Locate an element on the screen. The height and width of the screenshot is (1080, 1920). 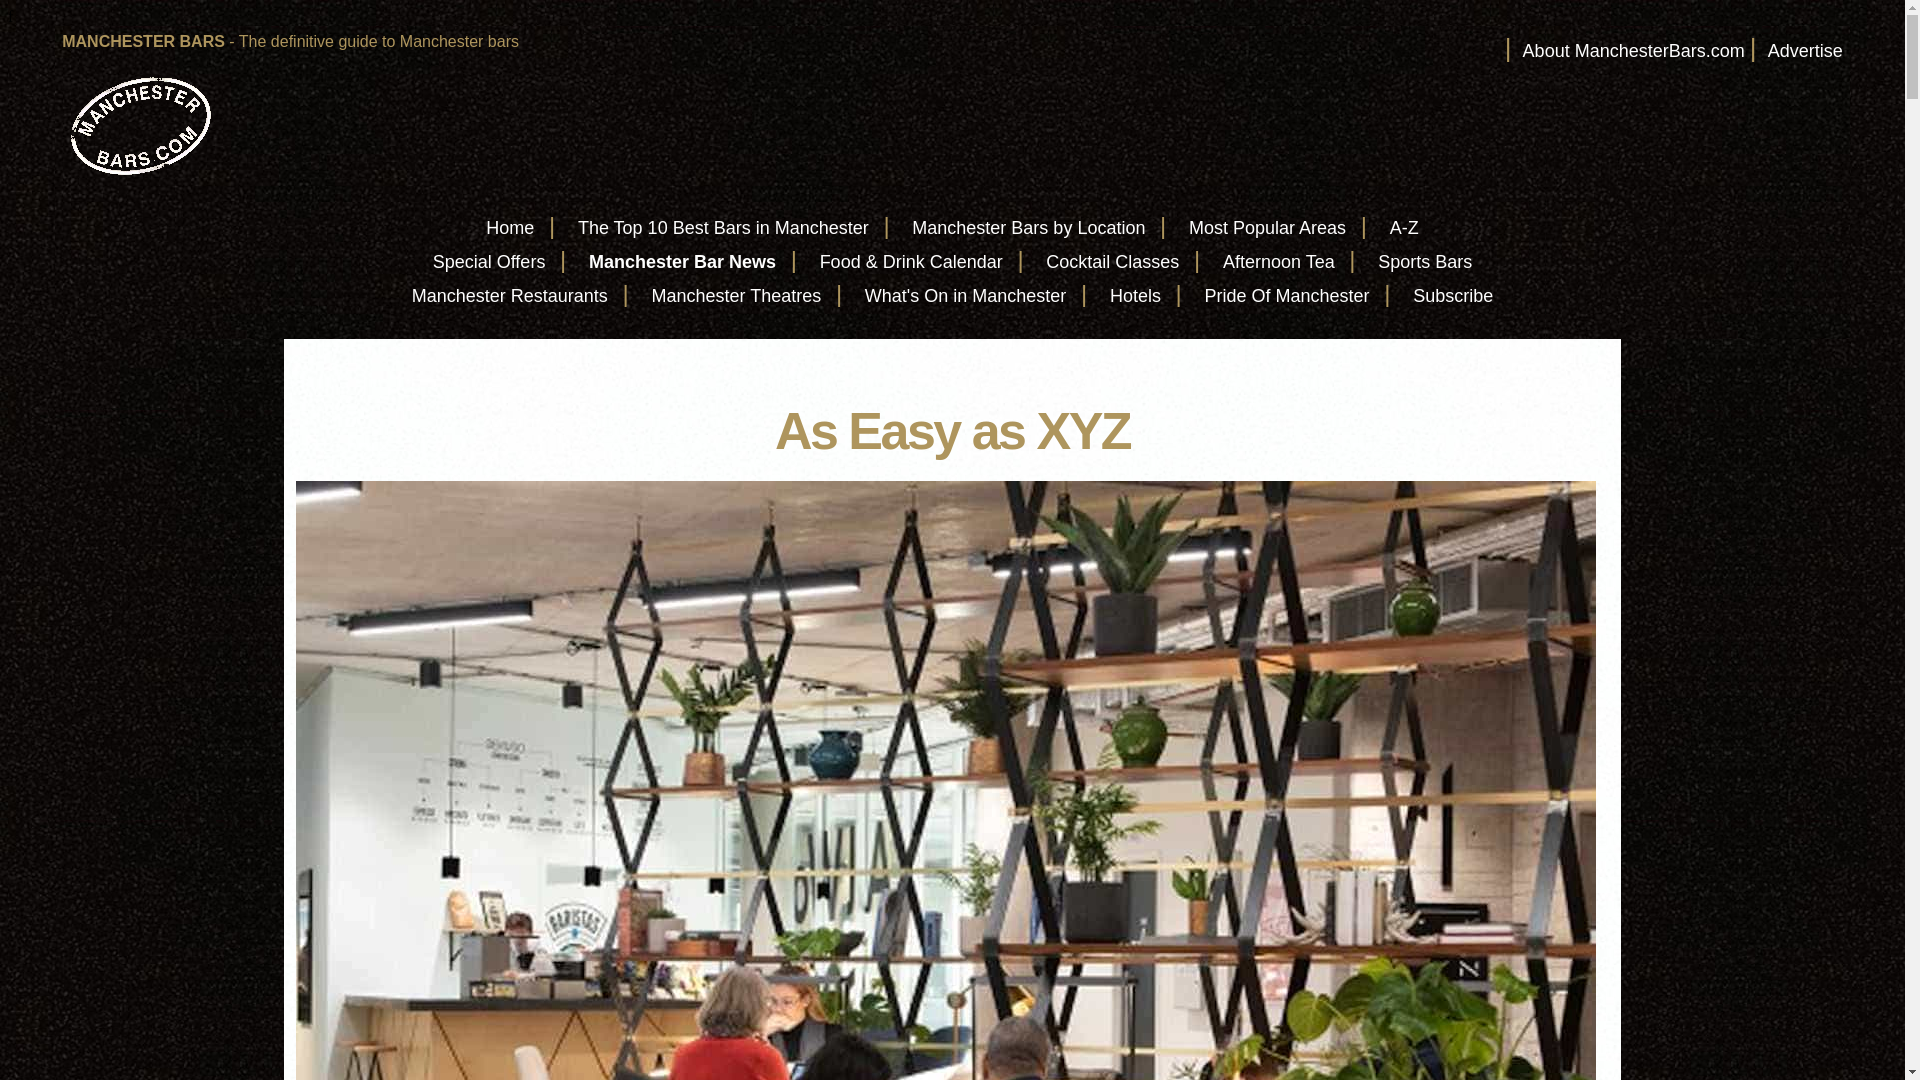
Hotels is located at coordinates (1135, 296).